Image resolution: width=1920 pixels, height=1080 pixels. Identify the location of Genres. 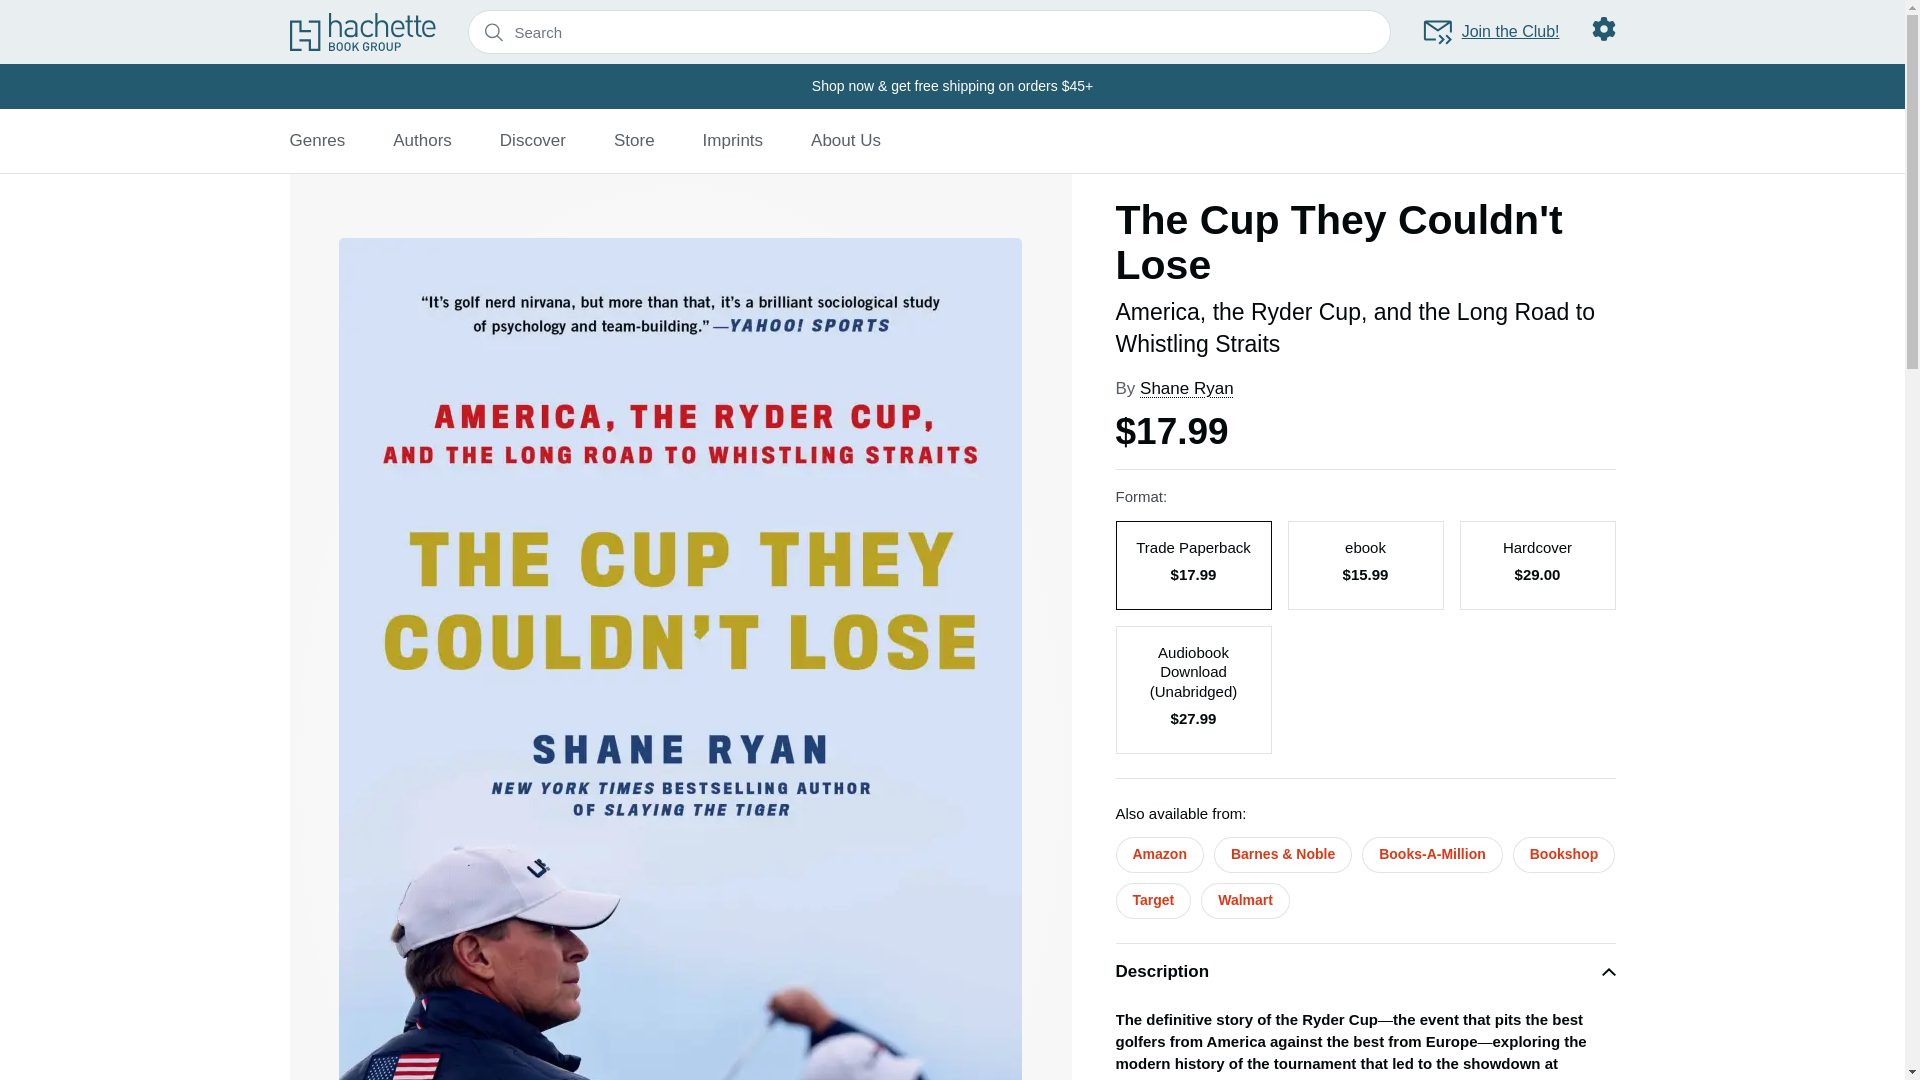
(317, 140).